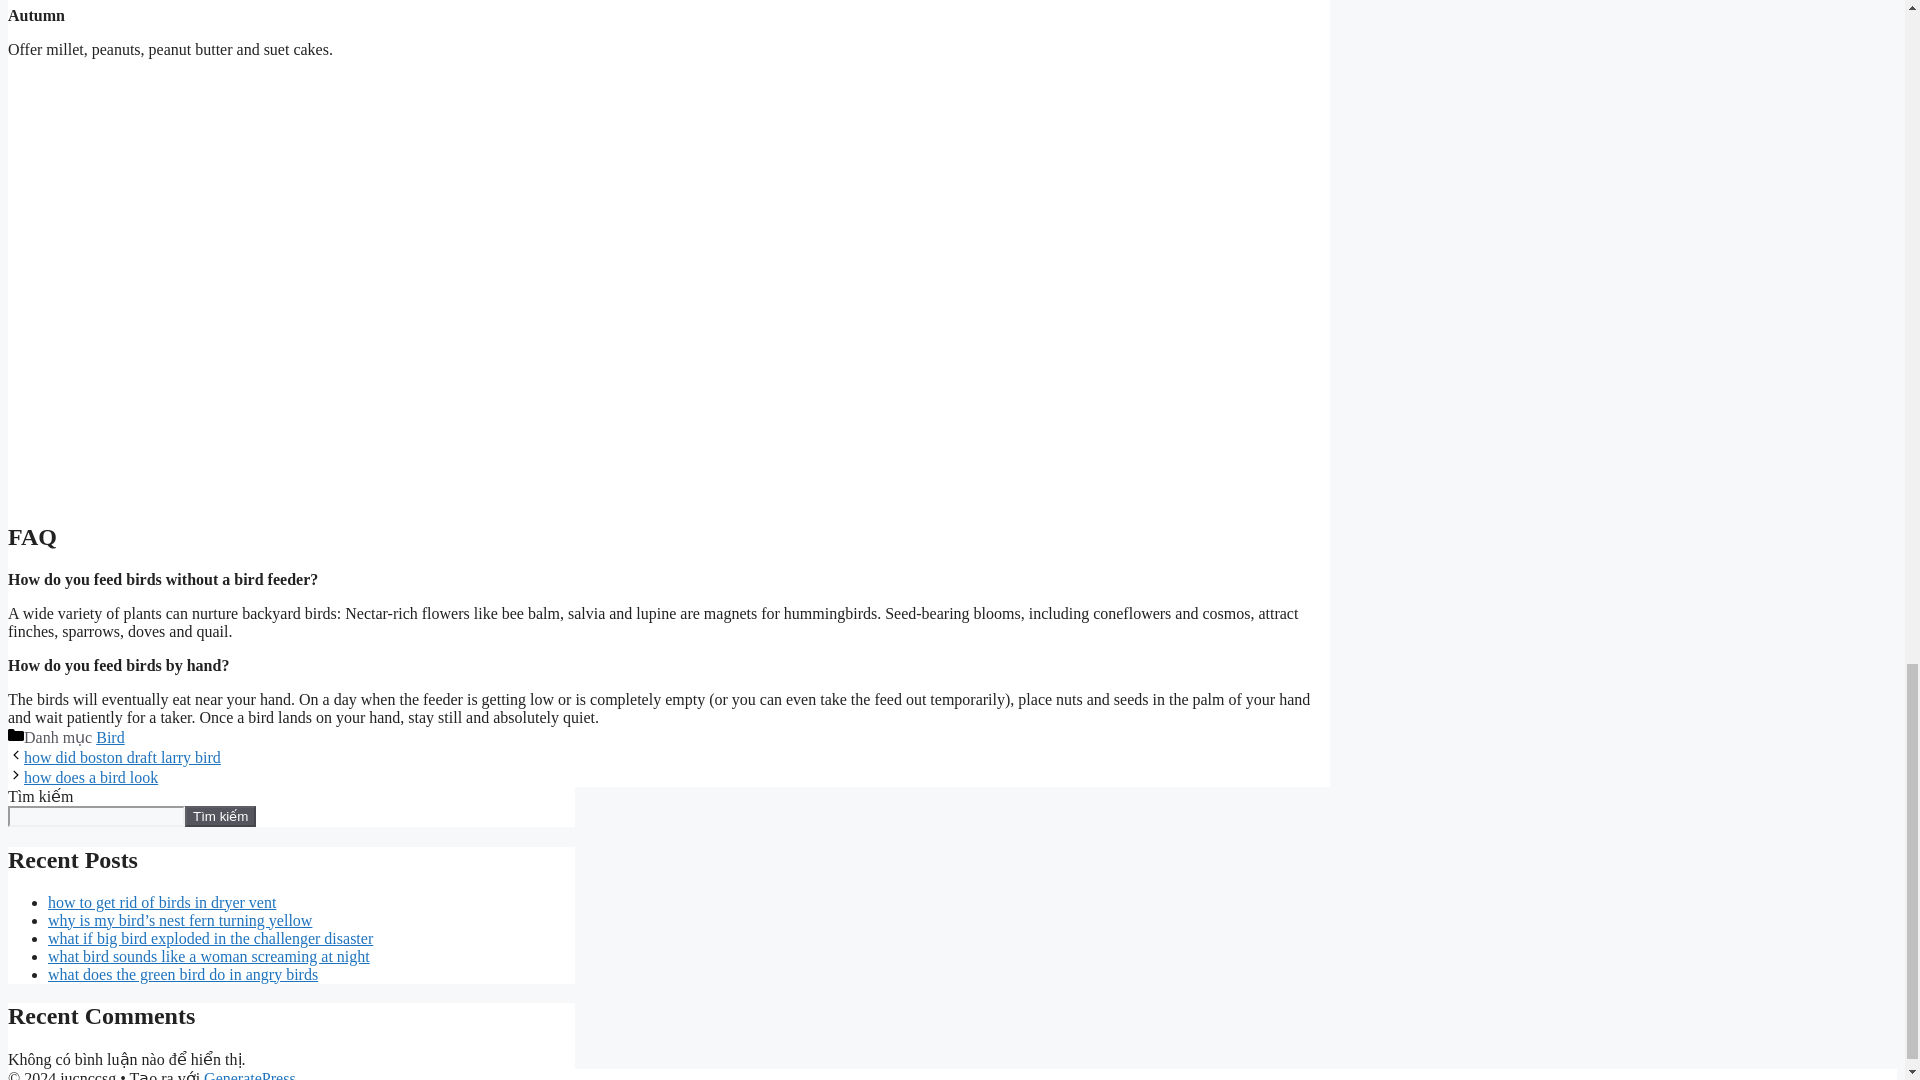 Image resolution: width=1920 pixels, height=1080 pixels. What do you see at coordinates (110, 738) in the screenshot?
I see `Bird` at bounding box center [110, 738].